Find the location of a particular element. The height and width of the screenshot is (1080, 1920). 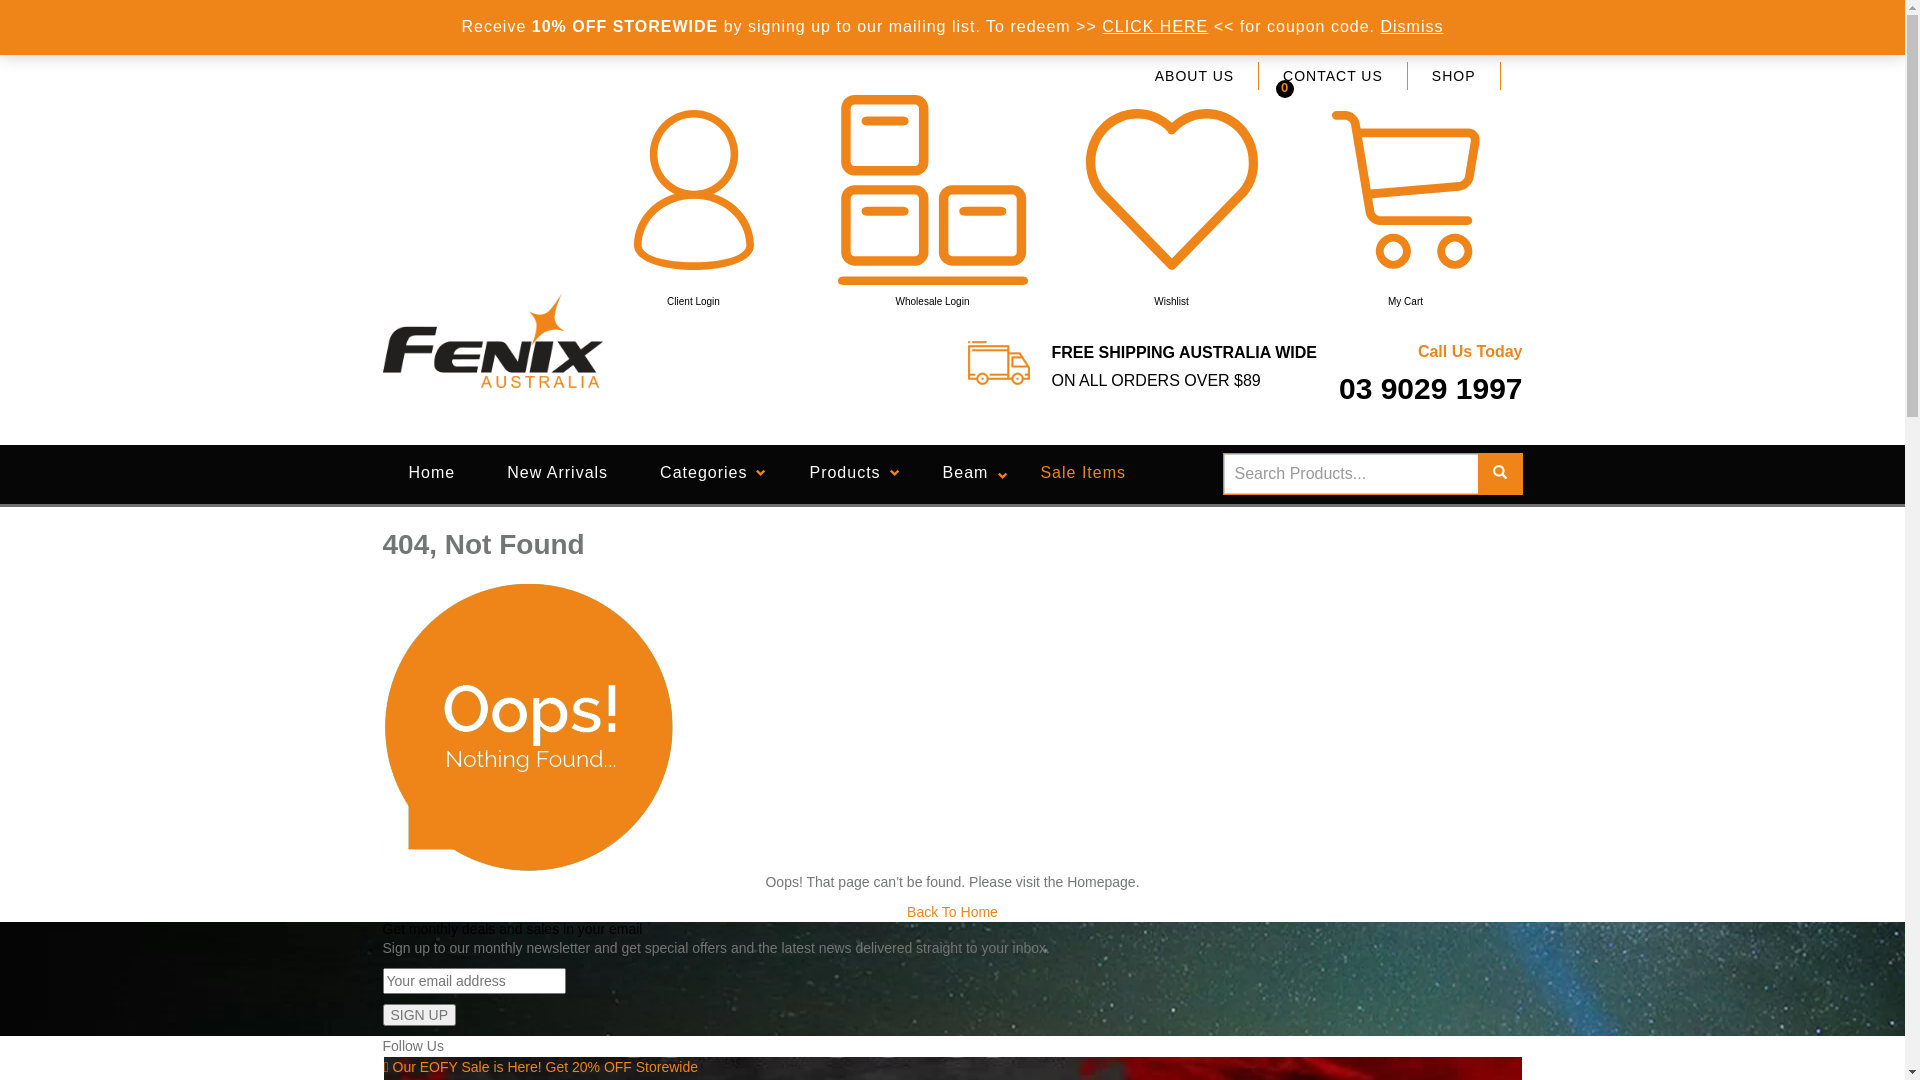

New Arrivals is located at coordinates (558, 474).